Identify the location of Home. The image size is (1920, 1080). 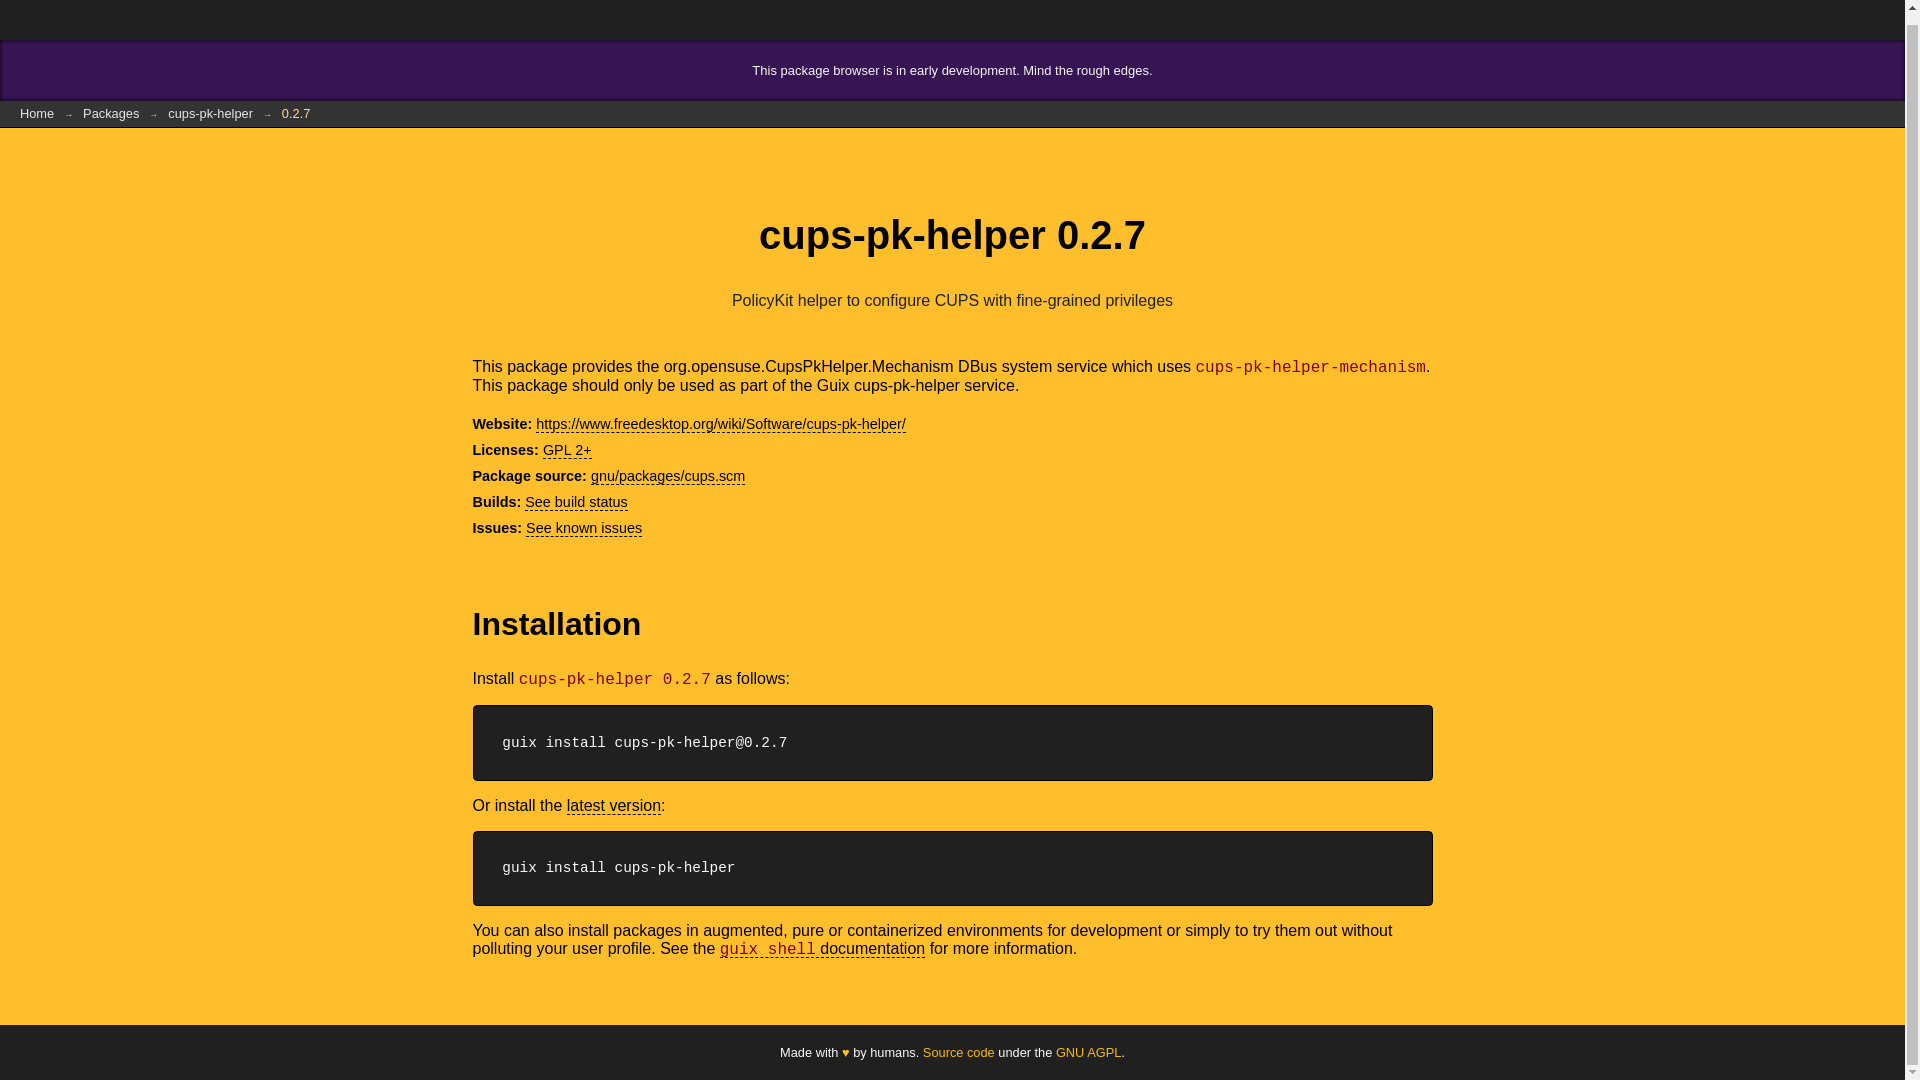
(37, 114).